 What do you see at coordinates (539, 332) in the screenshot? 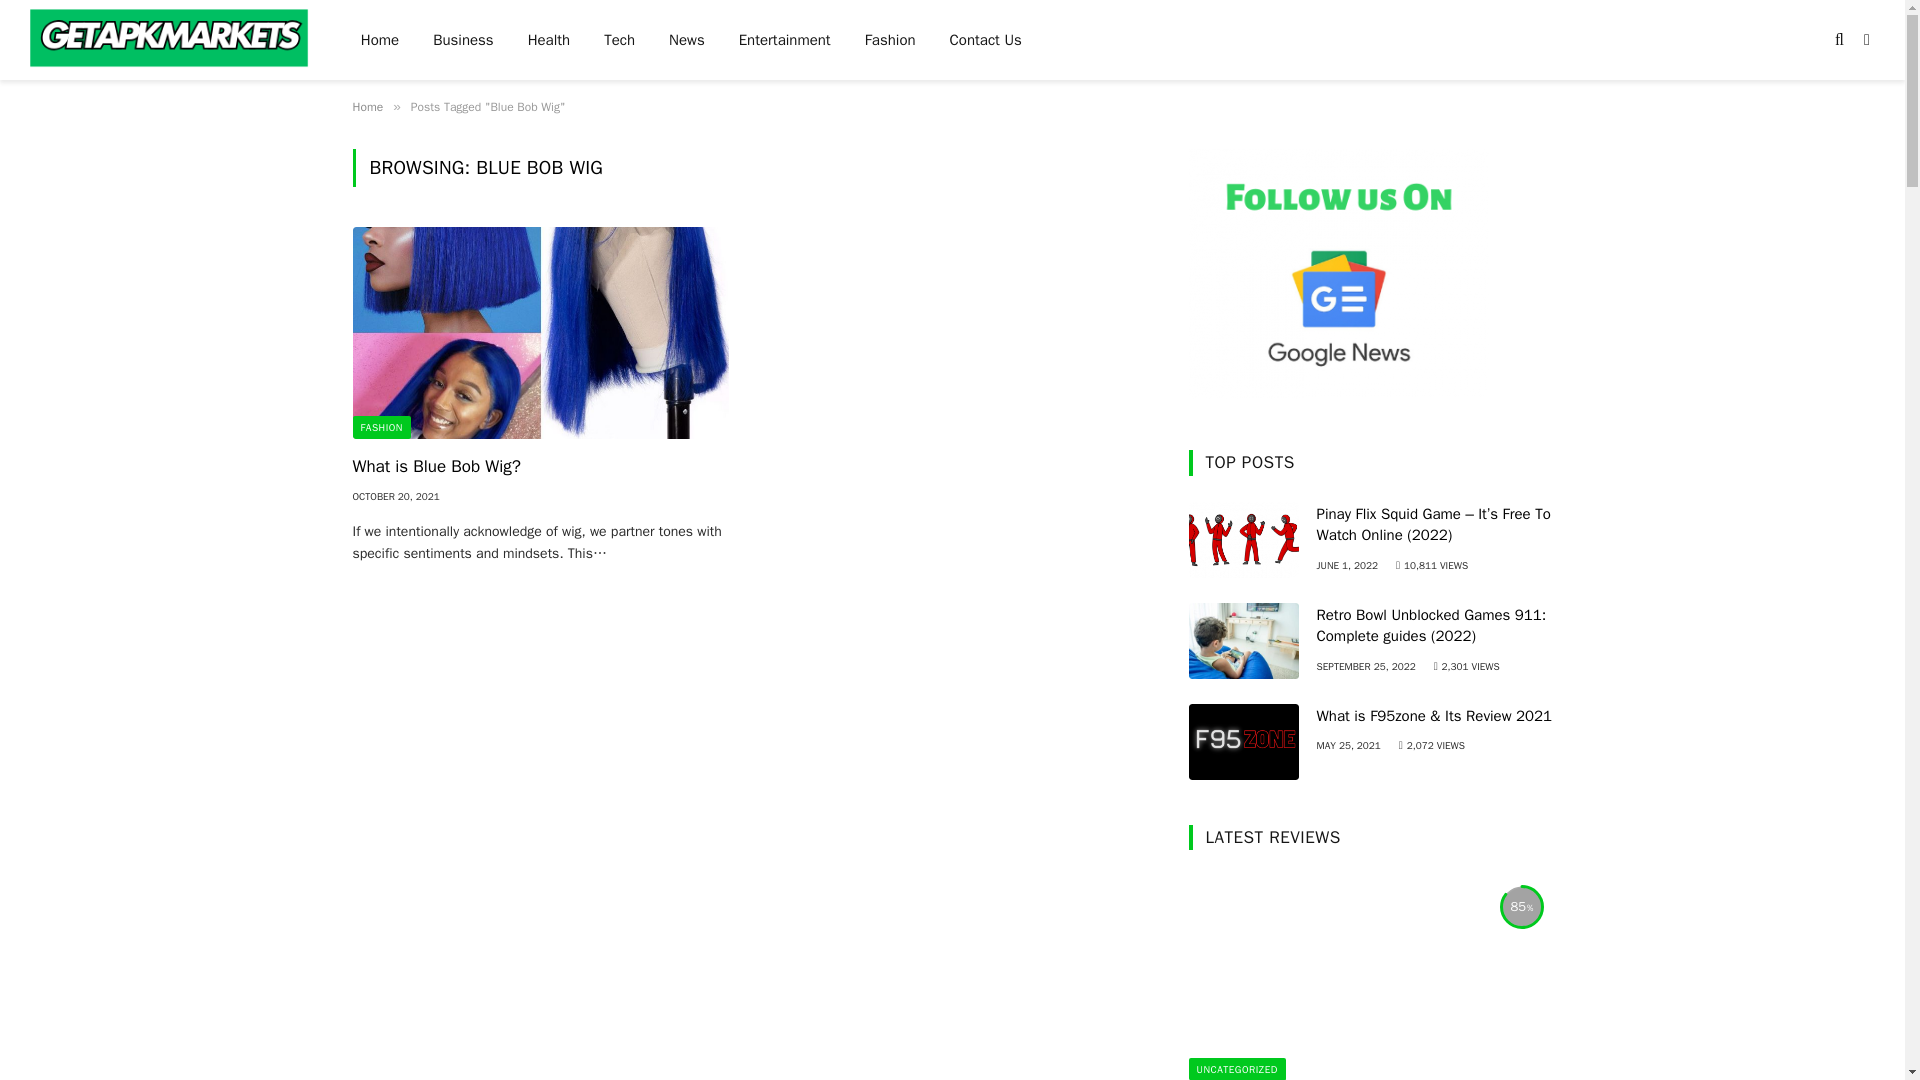
I see `What is Blue Bob Wig?` at bounding box center [539, 332].